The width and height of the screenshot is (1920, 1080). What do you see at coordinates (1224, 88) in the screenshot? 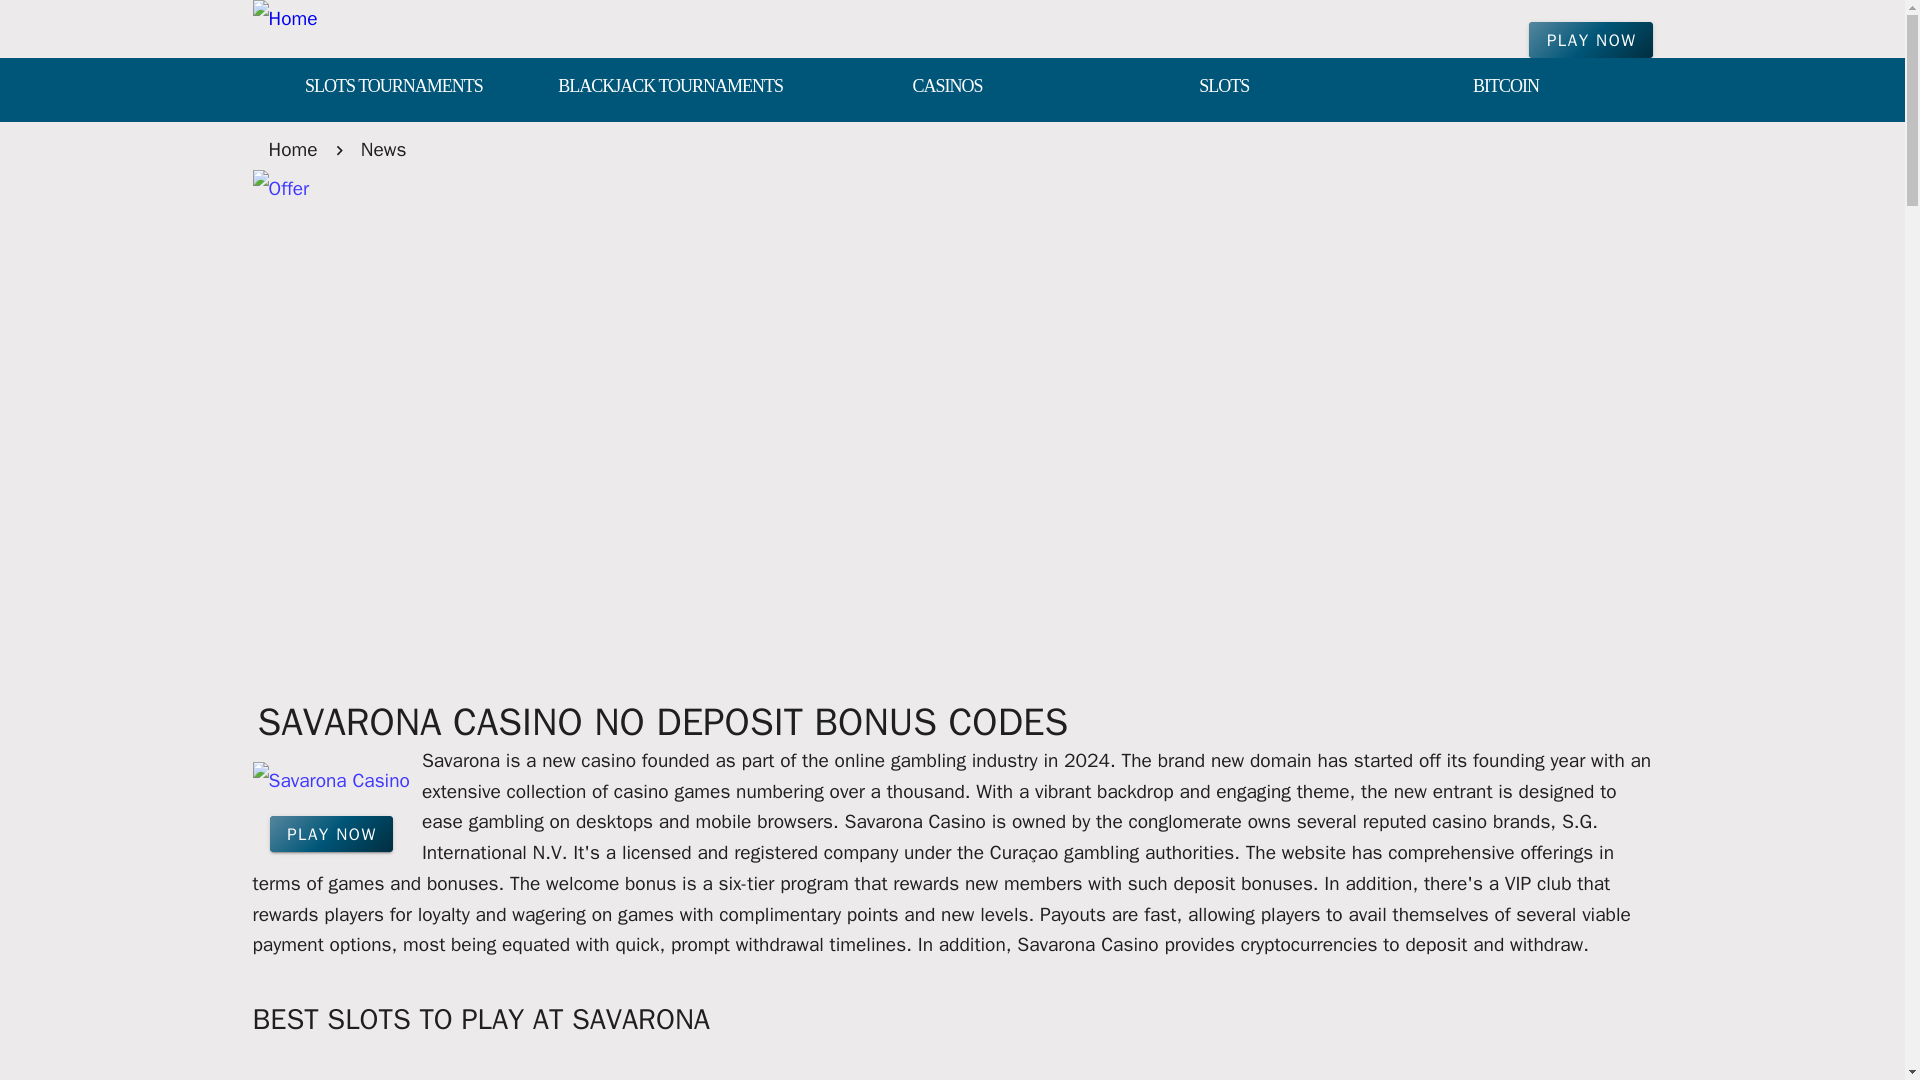
I see `SLOTS` at bounding box center [1224, 88].